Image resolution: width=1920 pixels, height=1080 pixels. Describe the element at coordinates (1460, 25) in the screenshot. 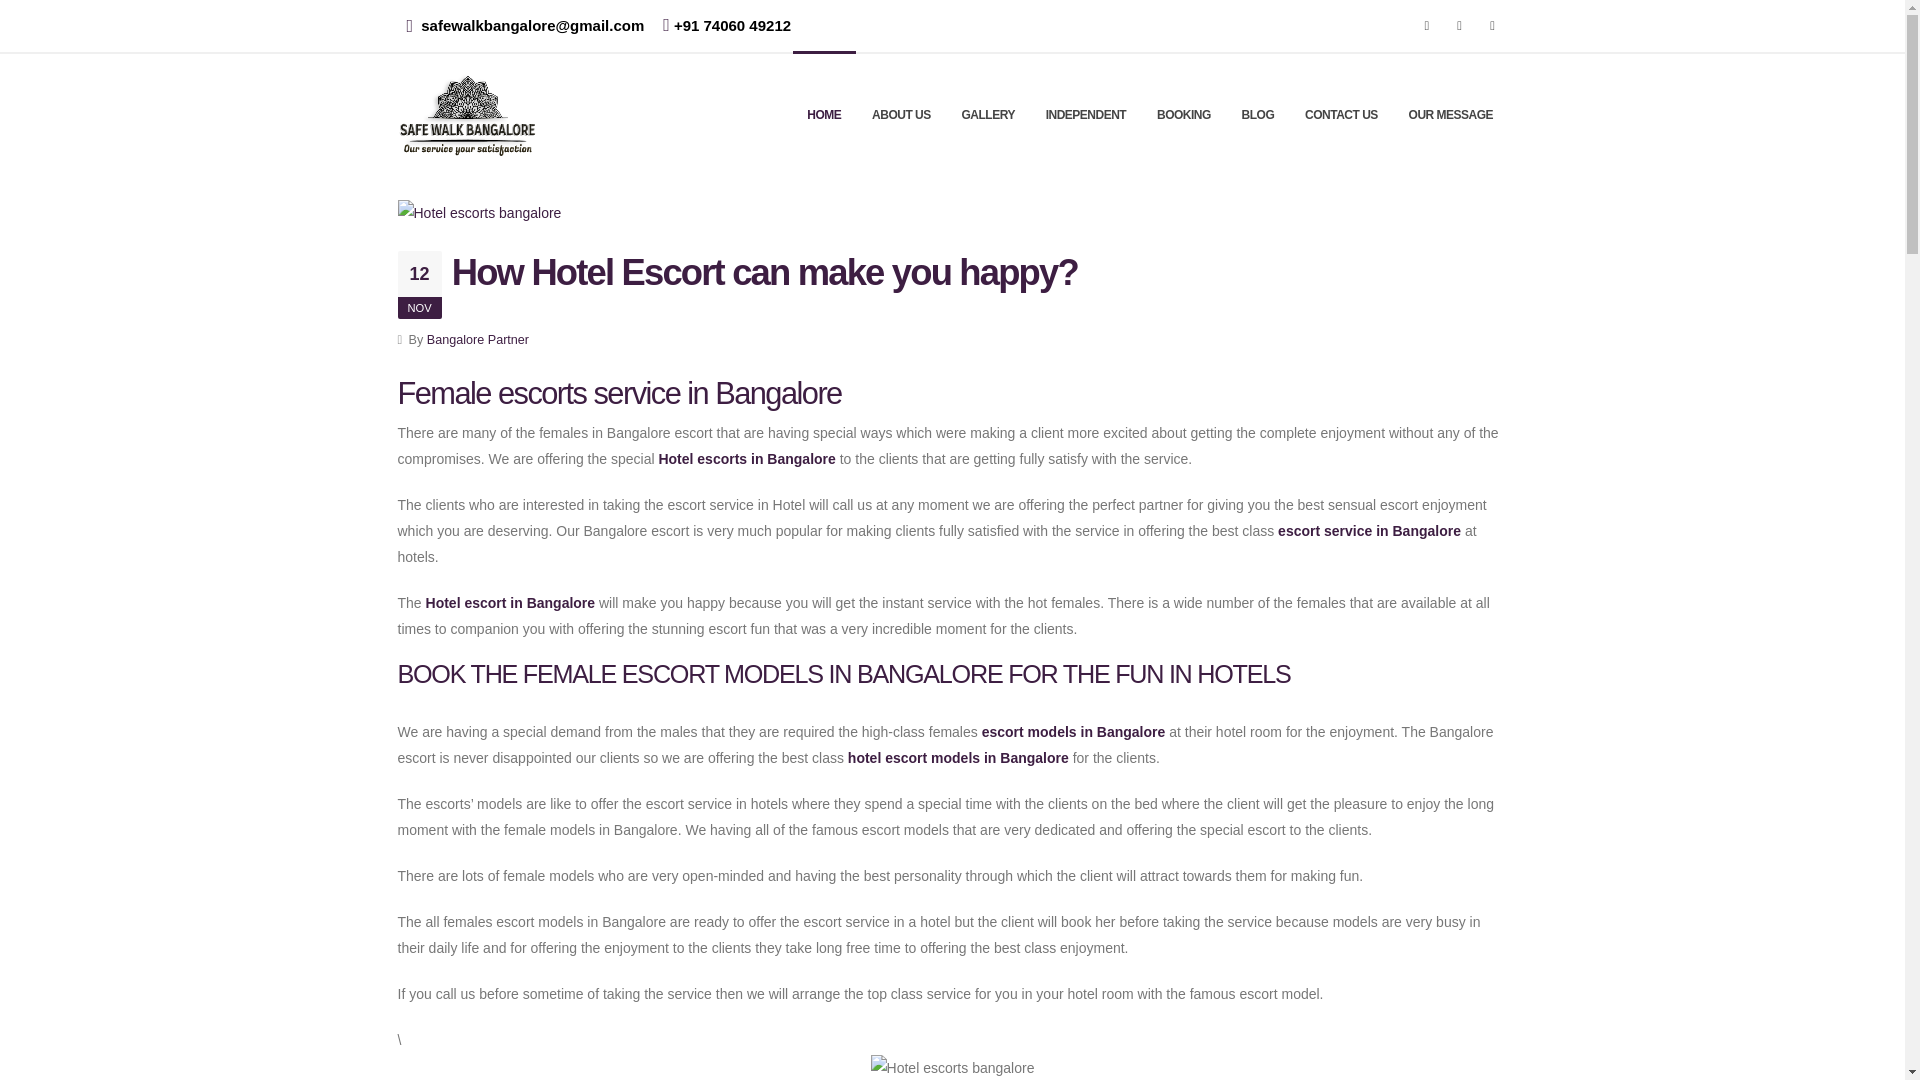

I see `Twitter` at that location.